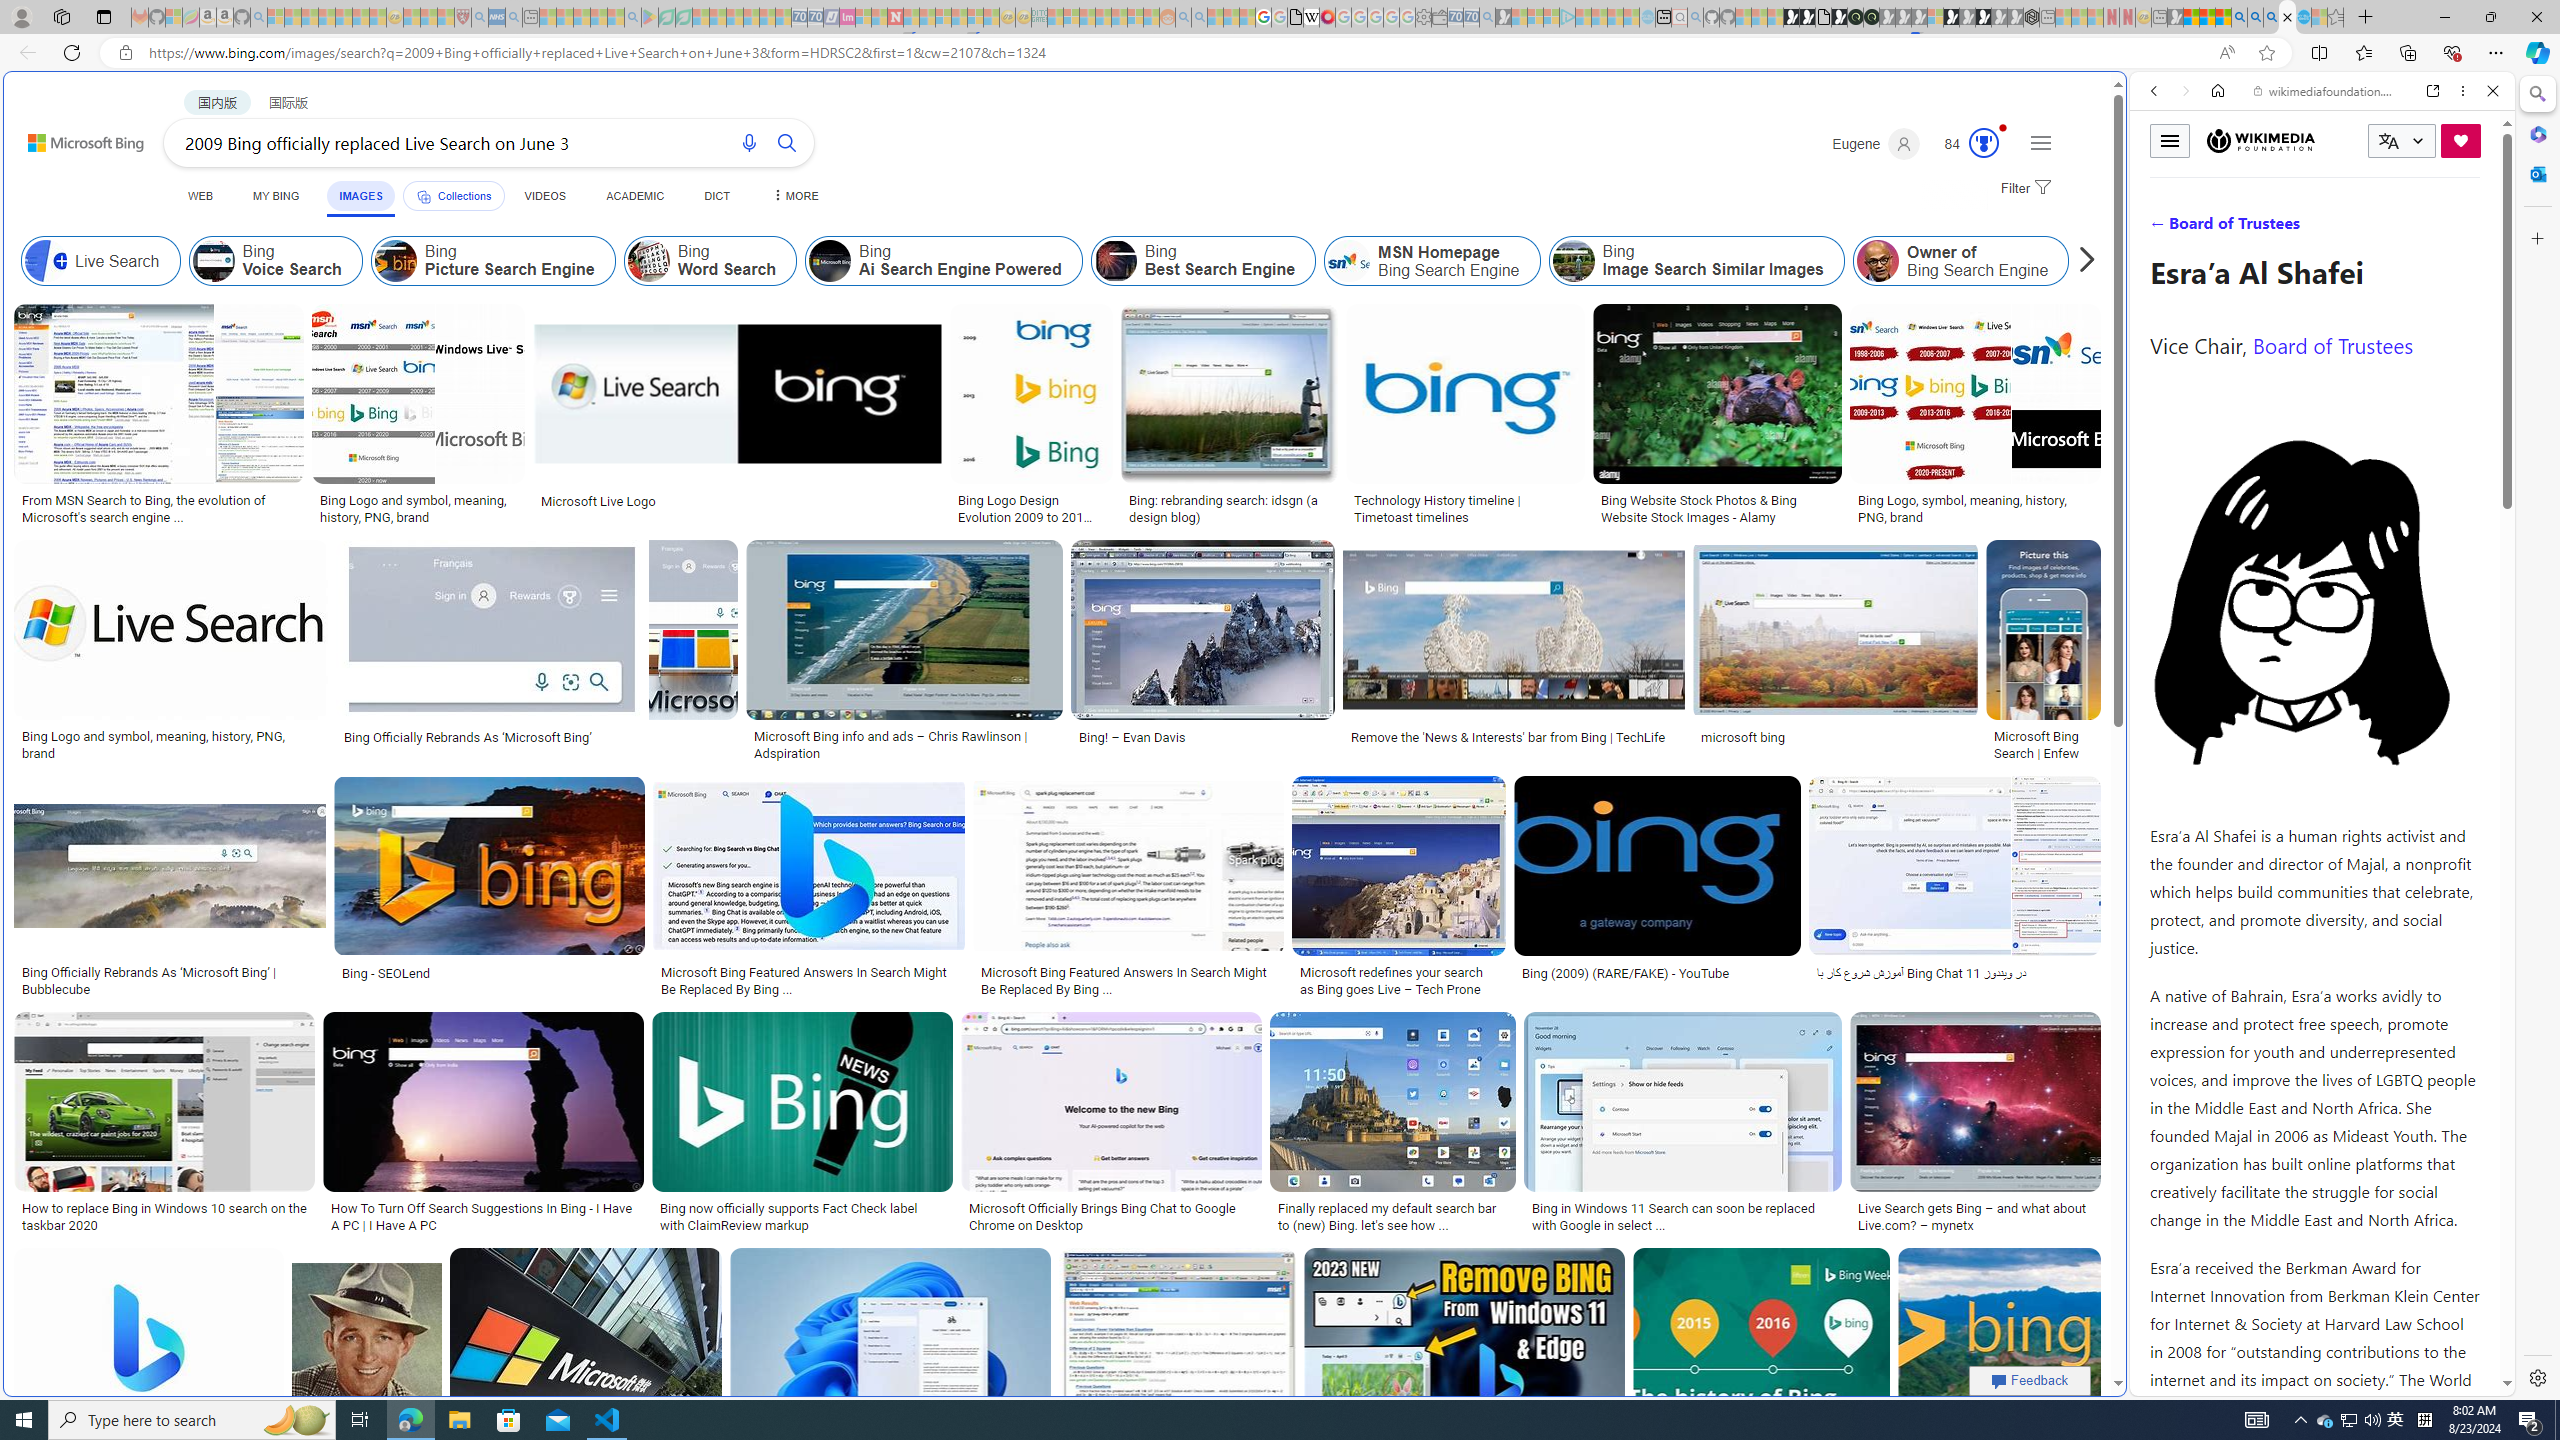 The image size is (2560, 1440). I want to click on Tabs you've opened, so click(1558, 266).